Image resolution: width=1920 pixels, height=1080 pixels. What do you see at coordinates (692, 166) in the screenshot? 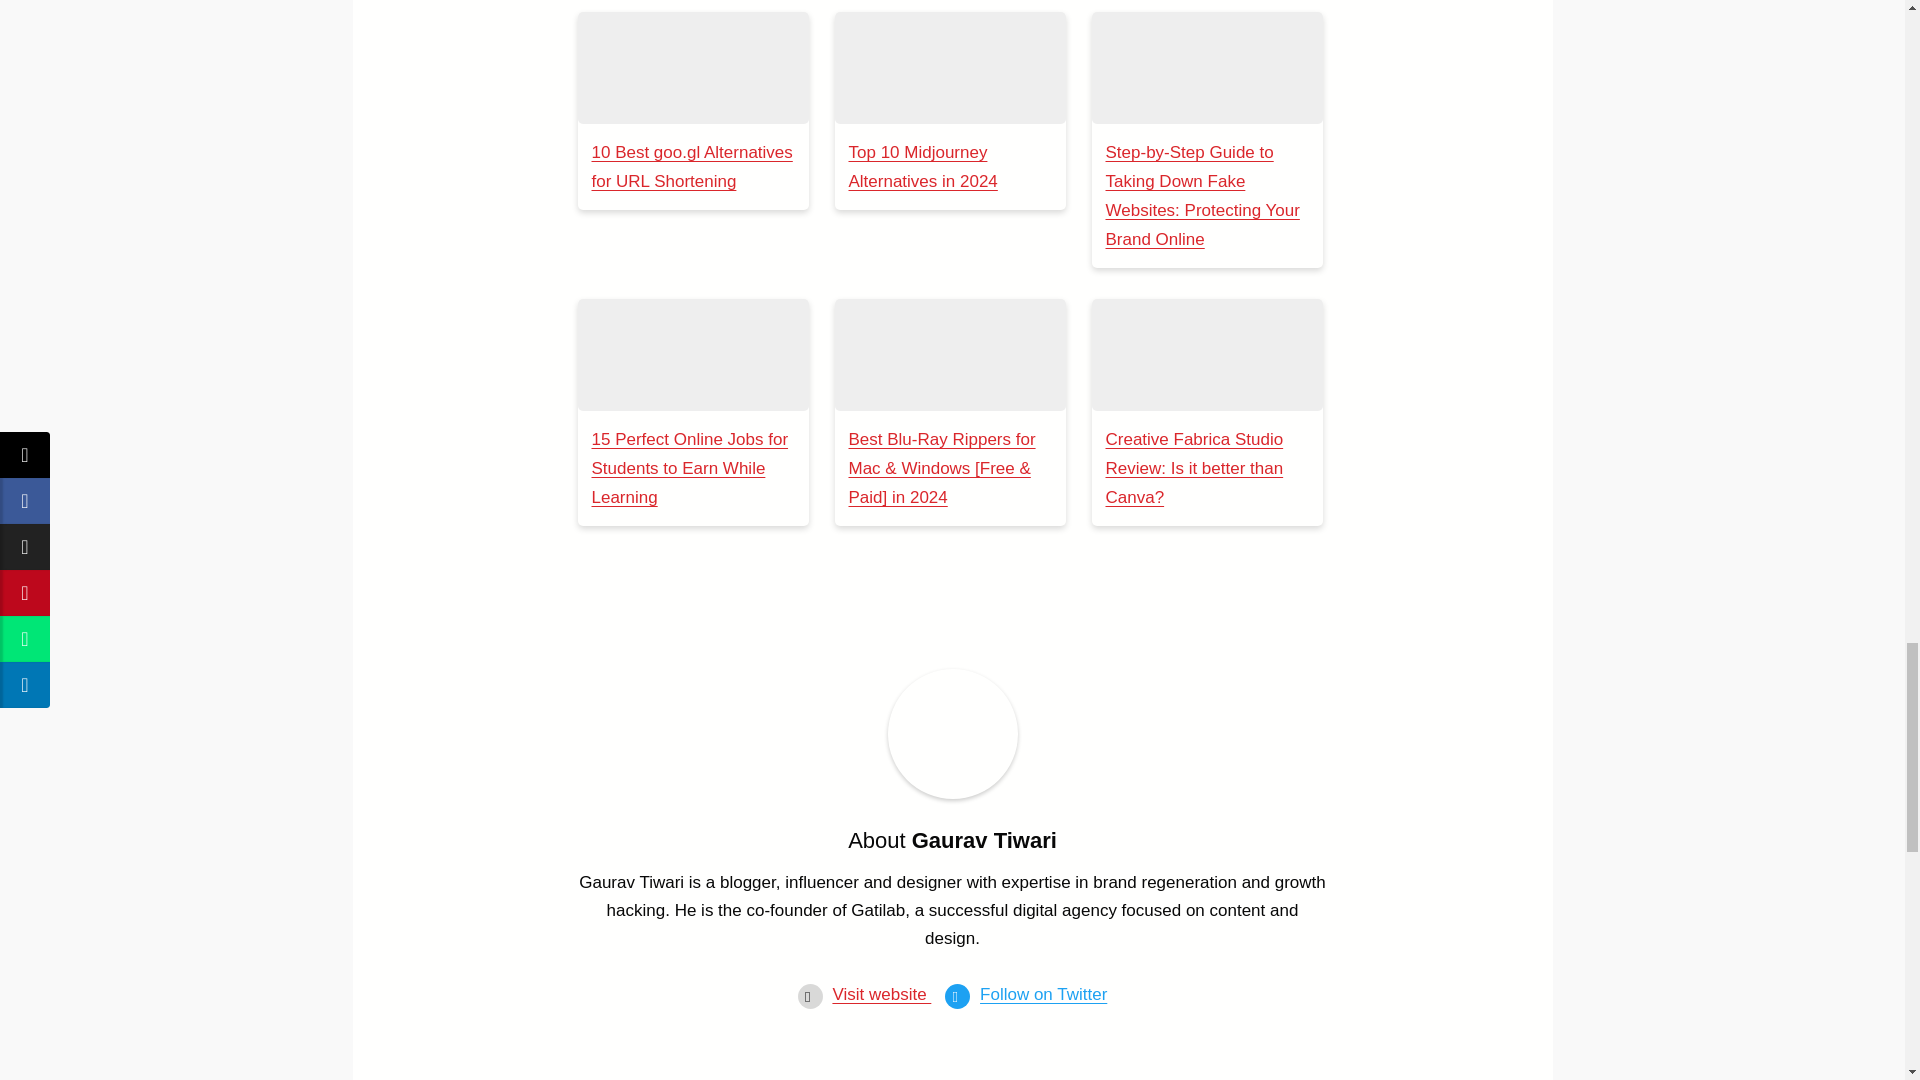
I see `10 Best goo.gl Alternatives for URL Shortening` at bounding box center [692, 166].